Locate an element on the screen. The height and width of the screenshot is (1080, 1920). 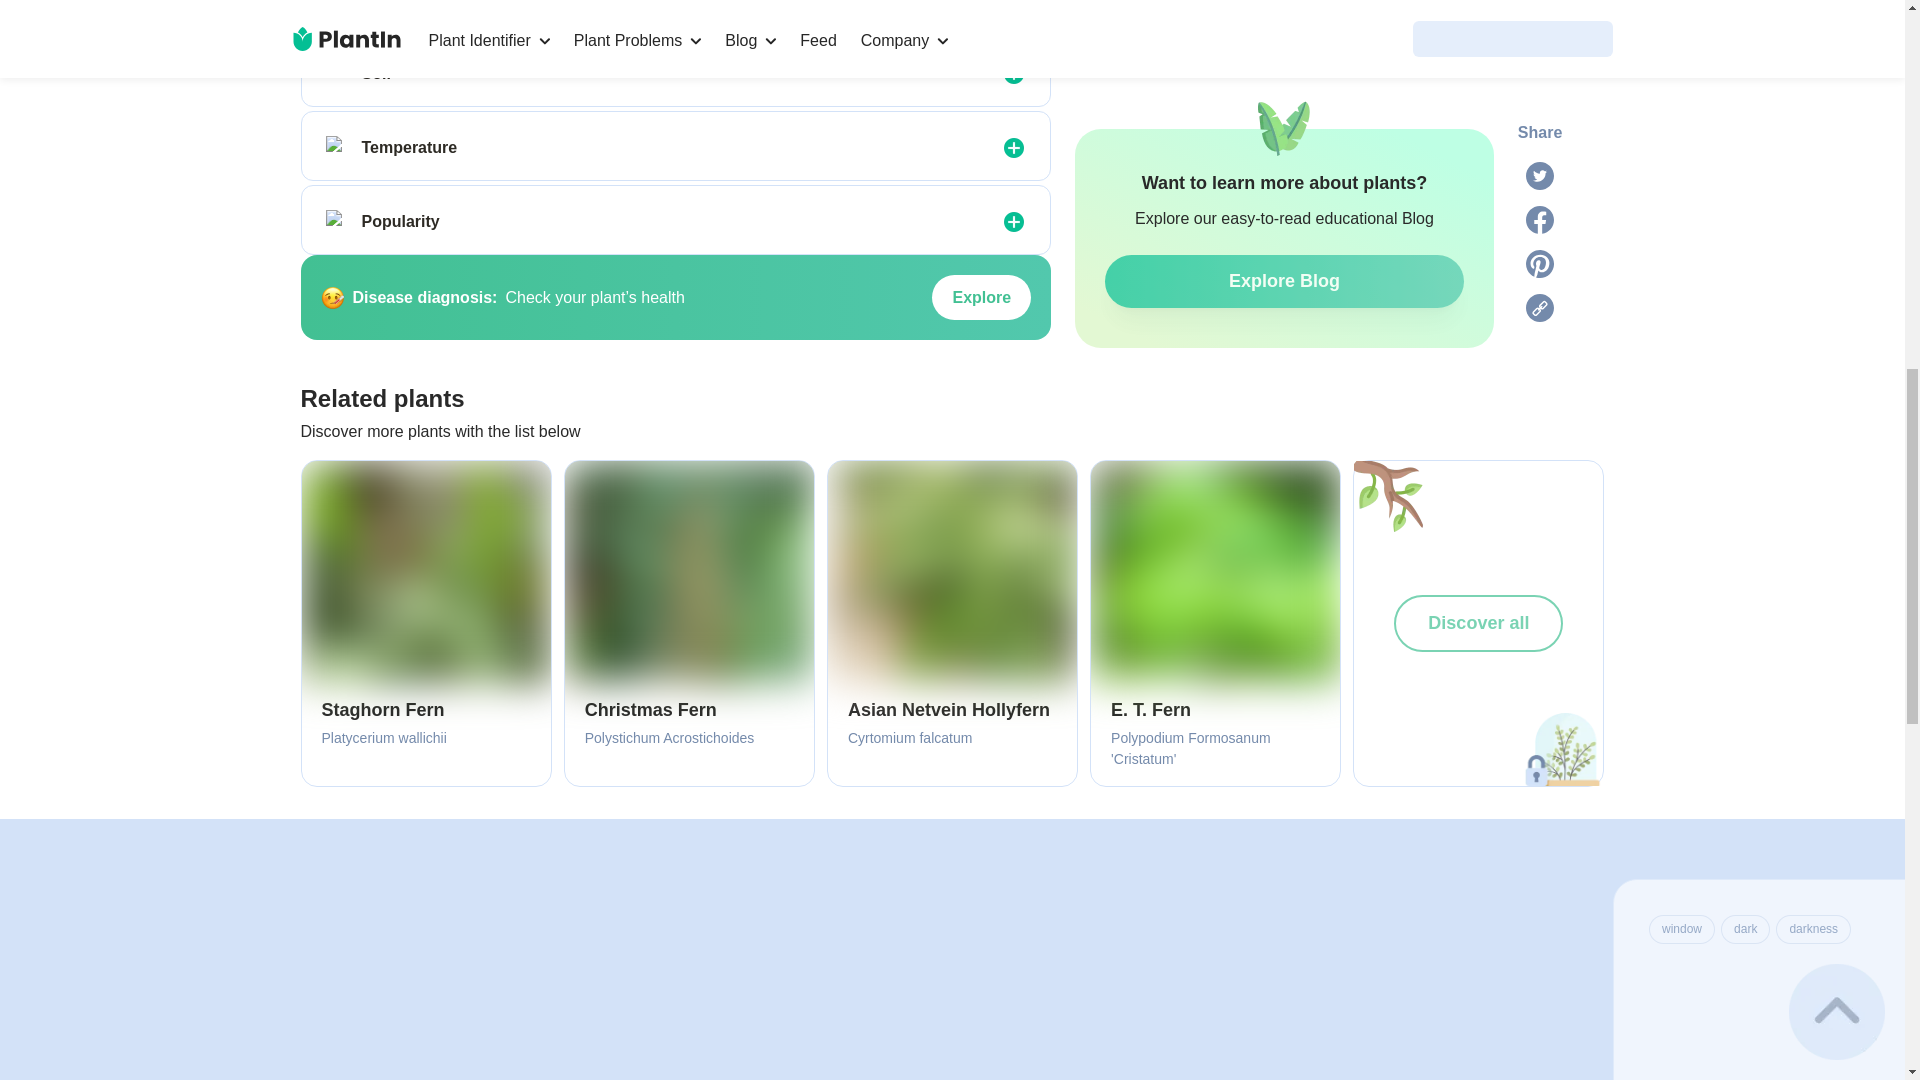
Fertilizer is located at coordinates (338, 6).